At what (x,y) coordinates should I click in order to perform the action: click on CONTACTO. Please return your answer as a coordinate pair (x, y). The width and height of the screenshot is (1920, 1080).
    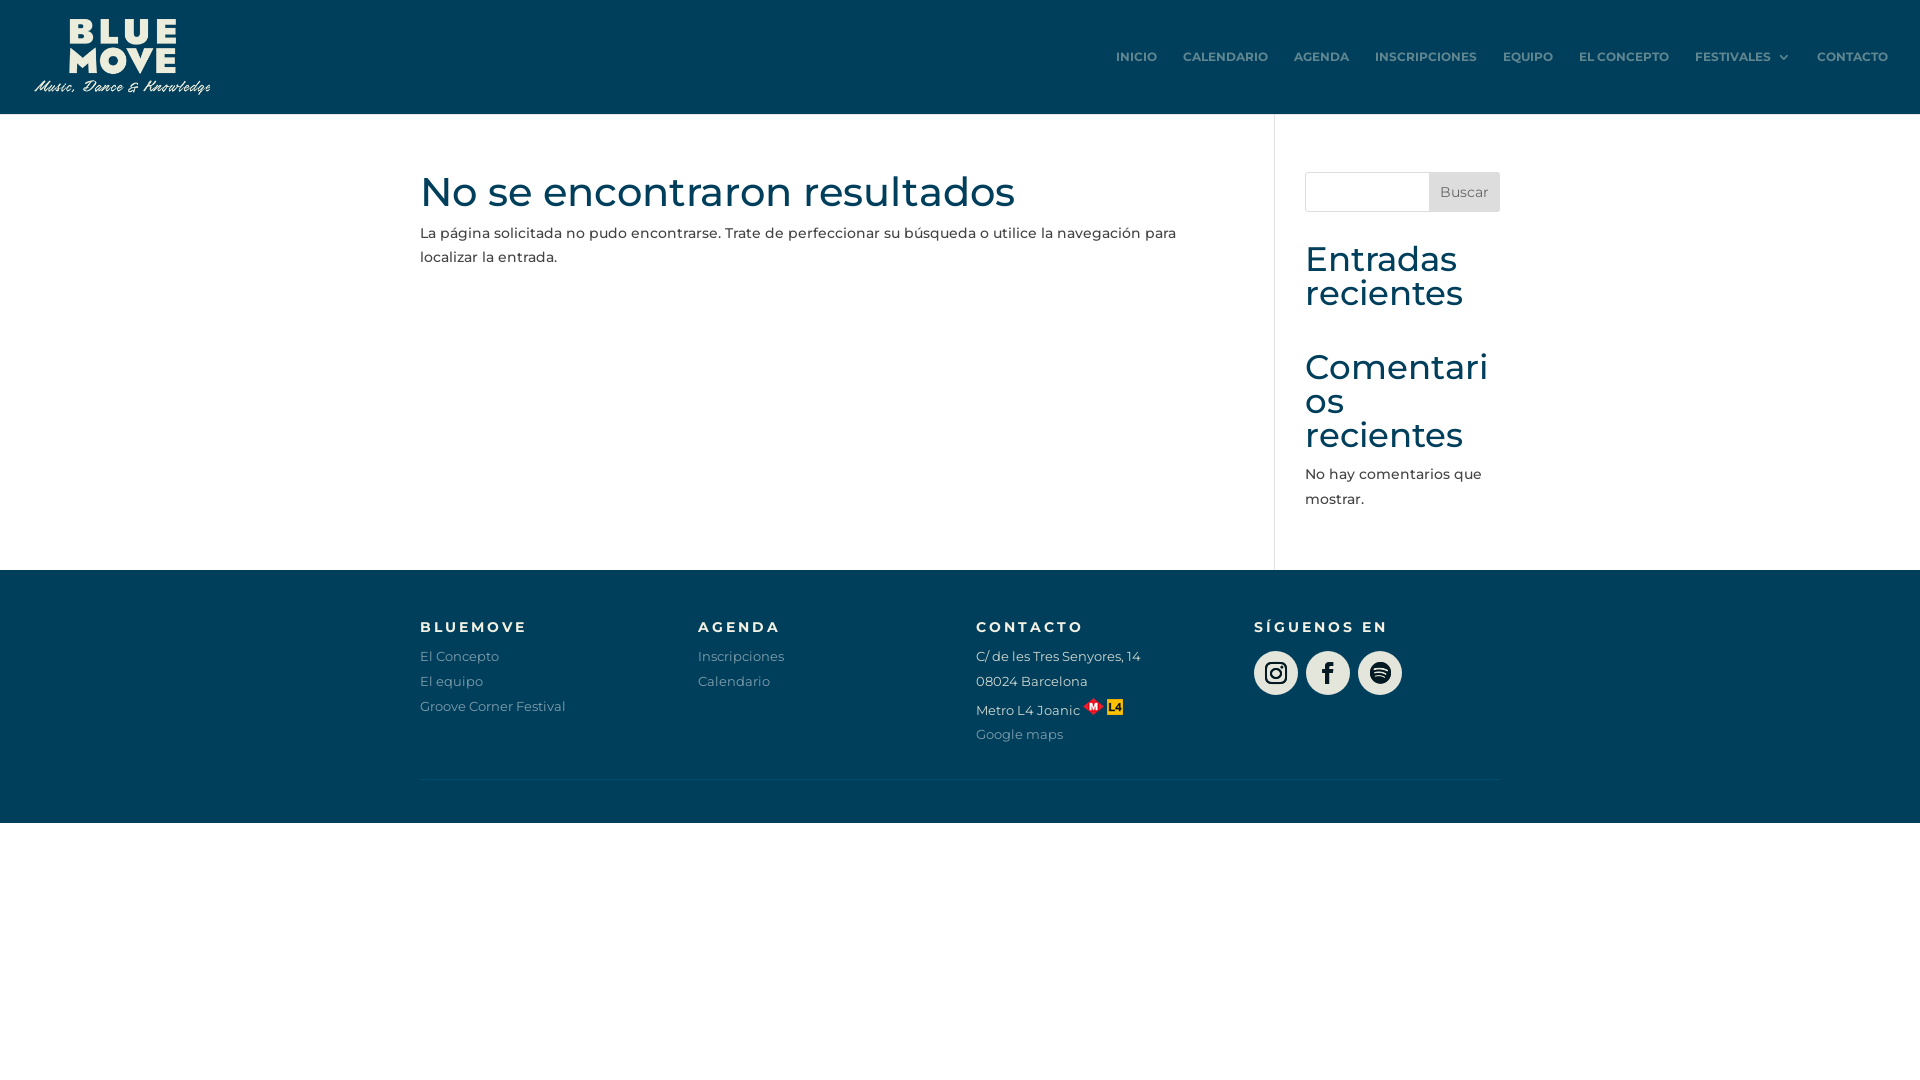
    Looking at the image, I should click on (1852, 82).